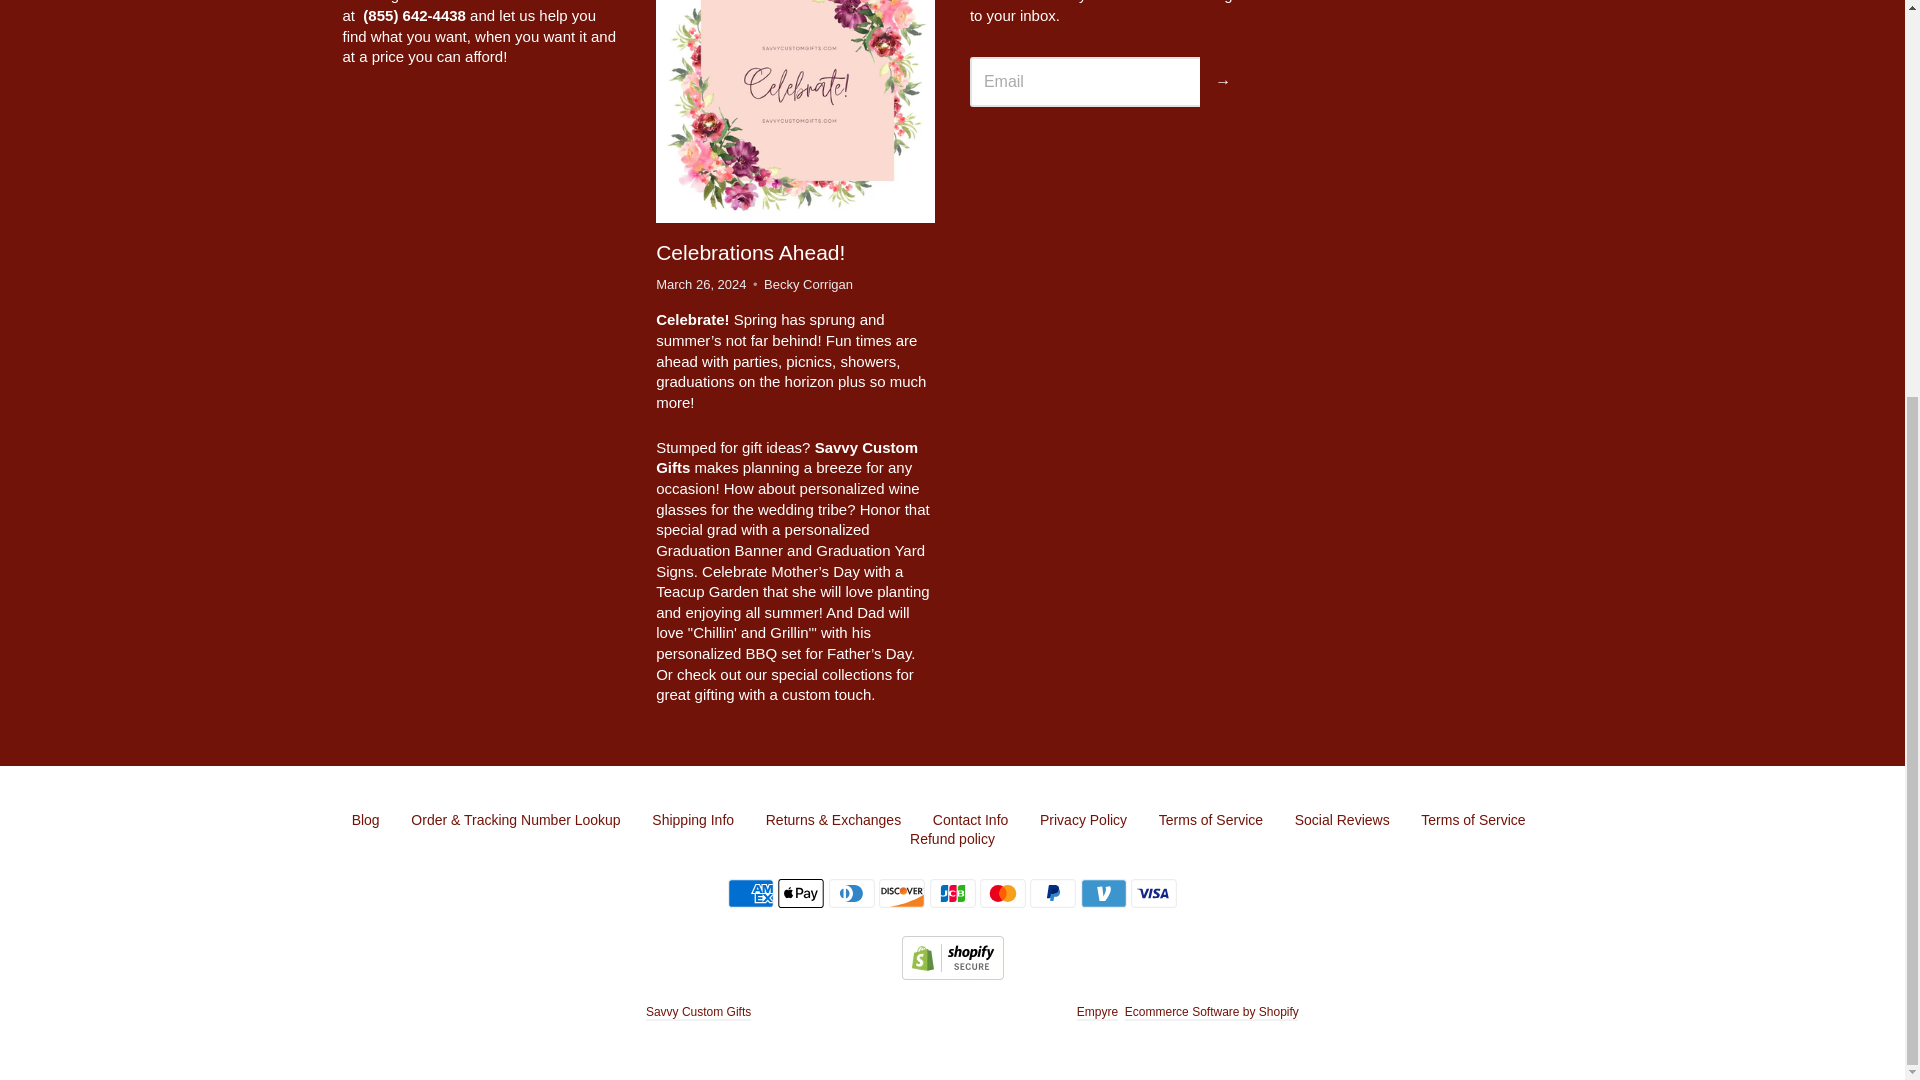 This screenshot has width=1920, height=1080. Describe the element at coordinates (902, 894) in the screenshot. I see `Discover` at that location.